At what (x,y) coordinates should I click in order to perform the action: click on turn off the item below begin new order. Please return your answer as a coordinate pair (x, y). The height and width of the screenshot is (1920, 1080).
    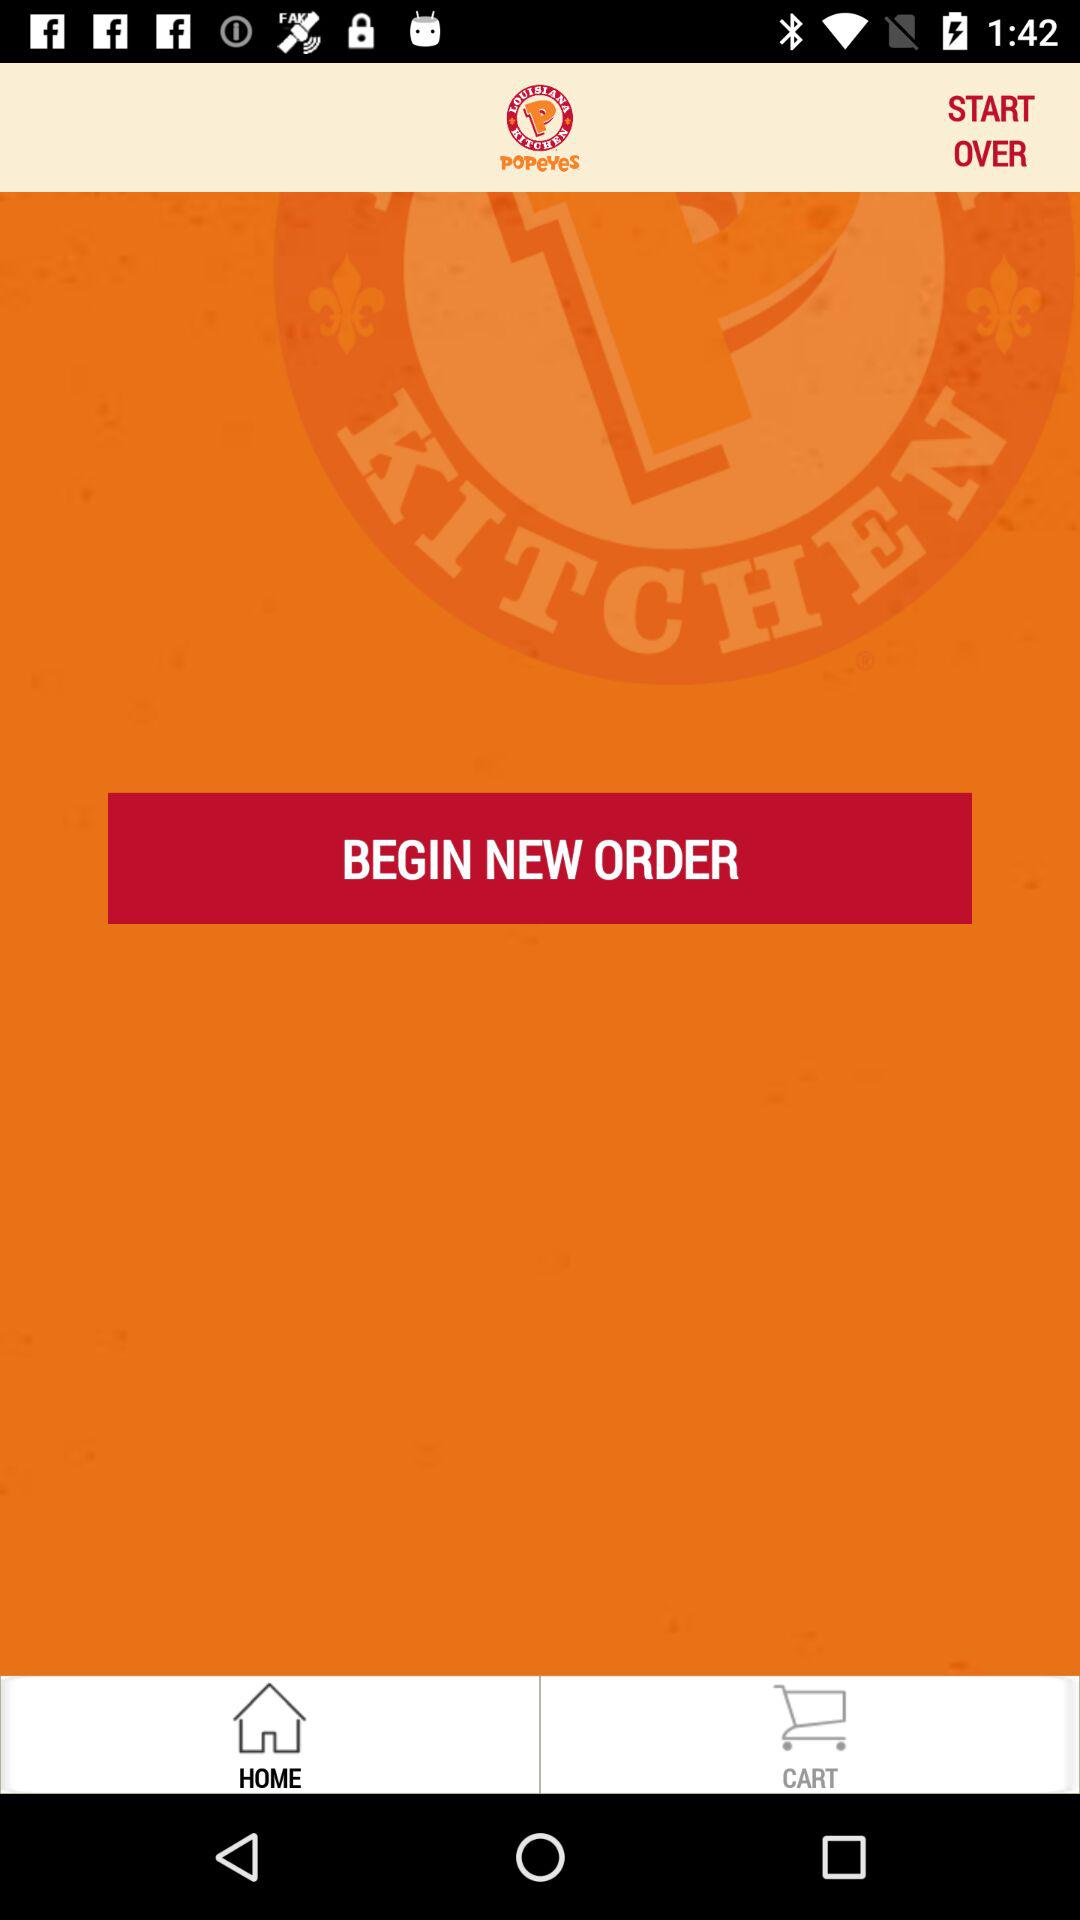
    Looking at the image, I should click on (540, 950).